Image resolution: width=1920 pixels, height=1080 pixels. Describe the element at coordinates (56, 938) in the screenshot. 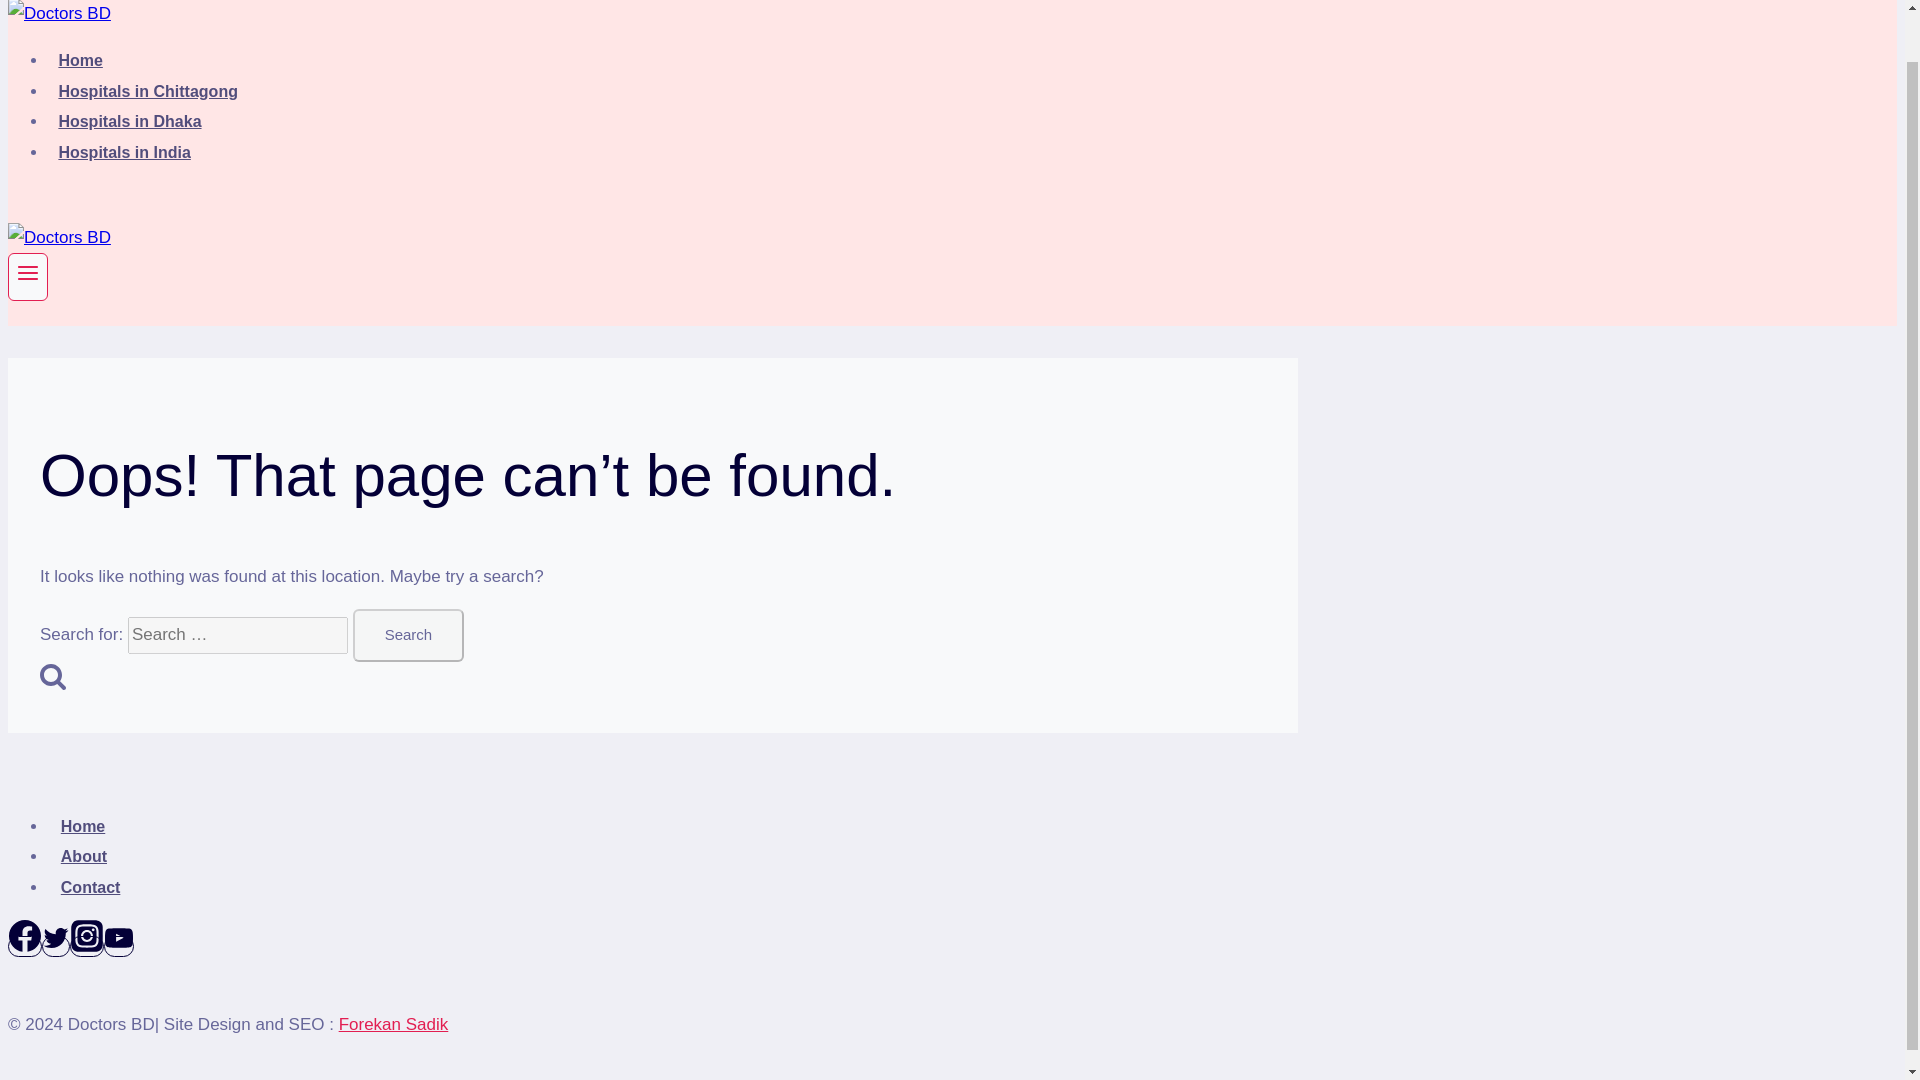

I see `Twitter` at that location.